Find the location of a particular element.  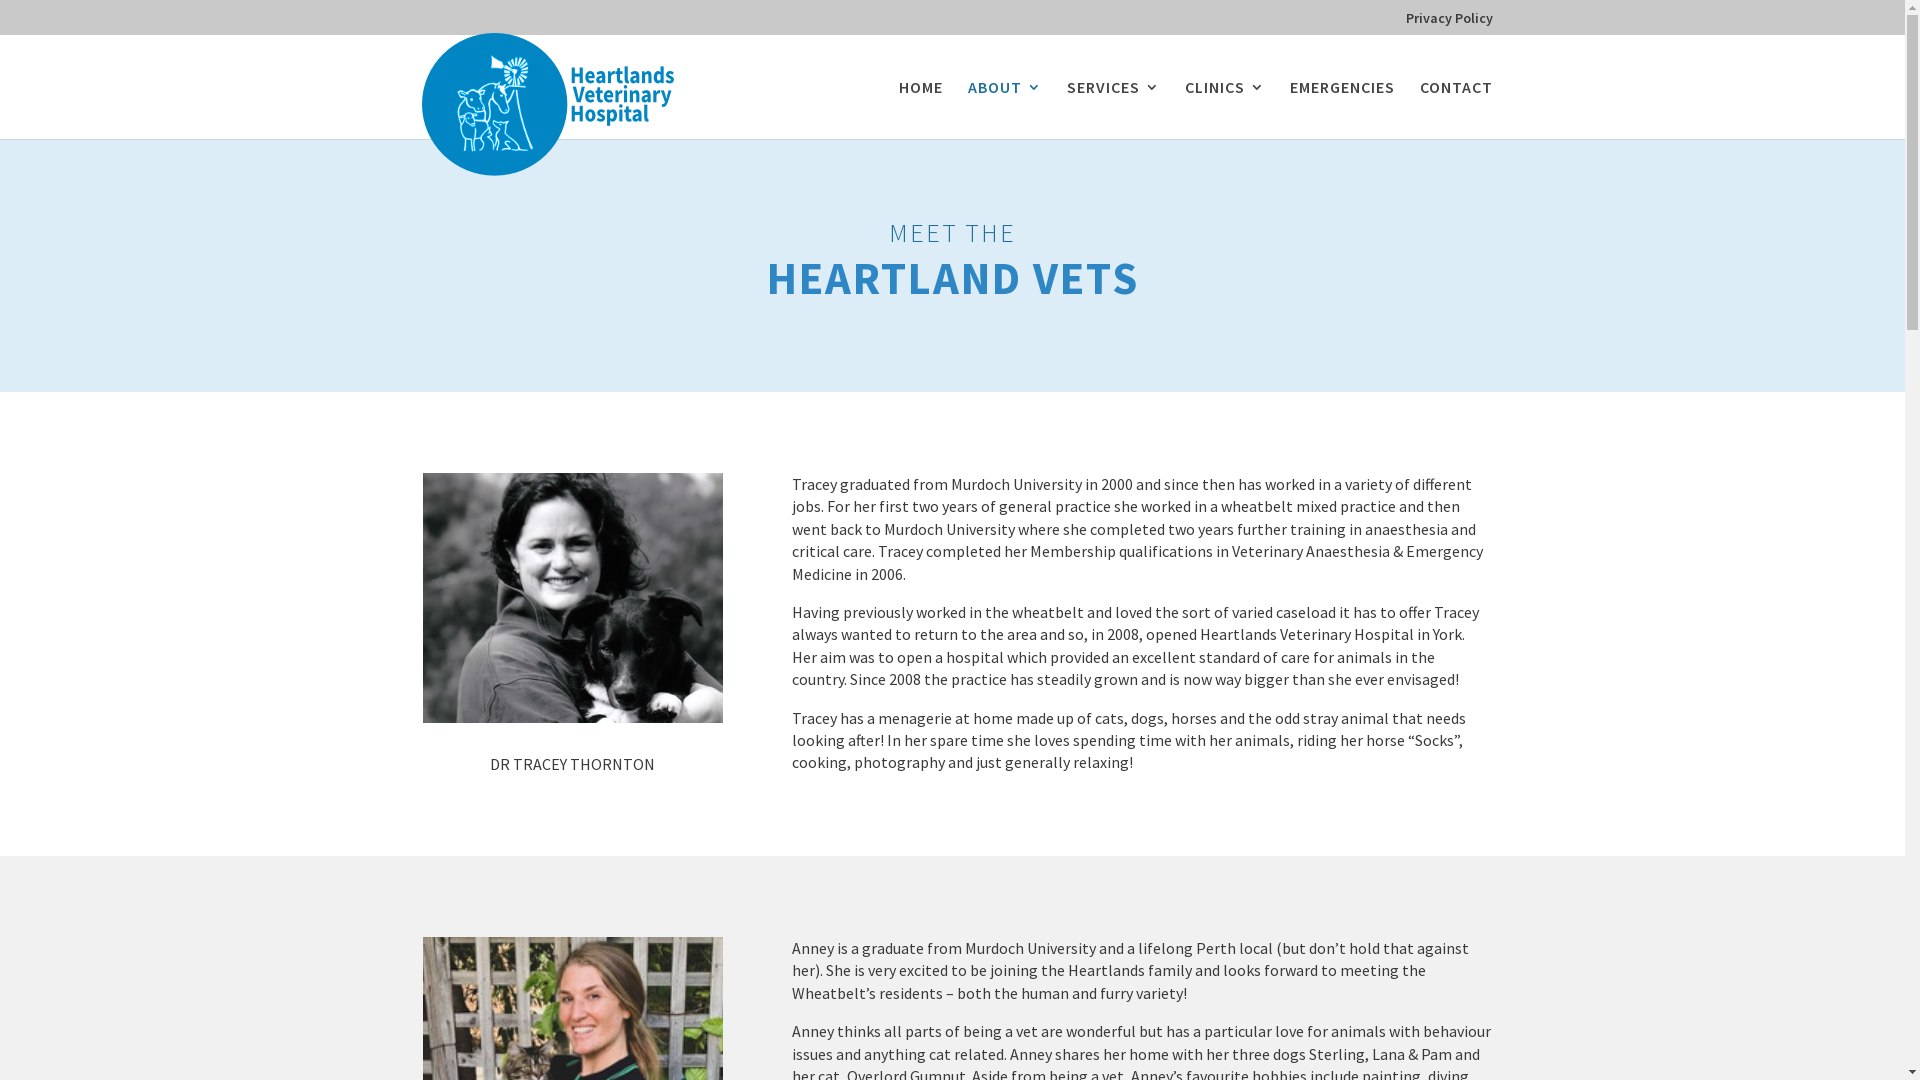

HOME is located at coordinates (920, 110).